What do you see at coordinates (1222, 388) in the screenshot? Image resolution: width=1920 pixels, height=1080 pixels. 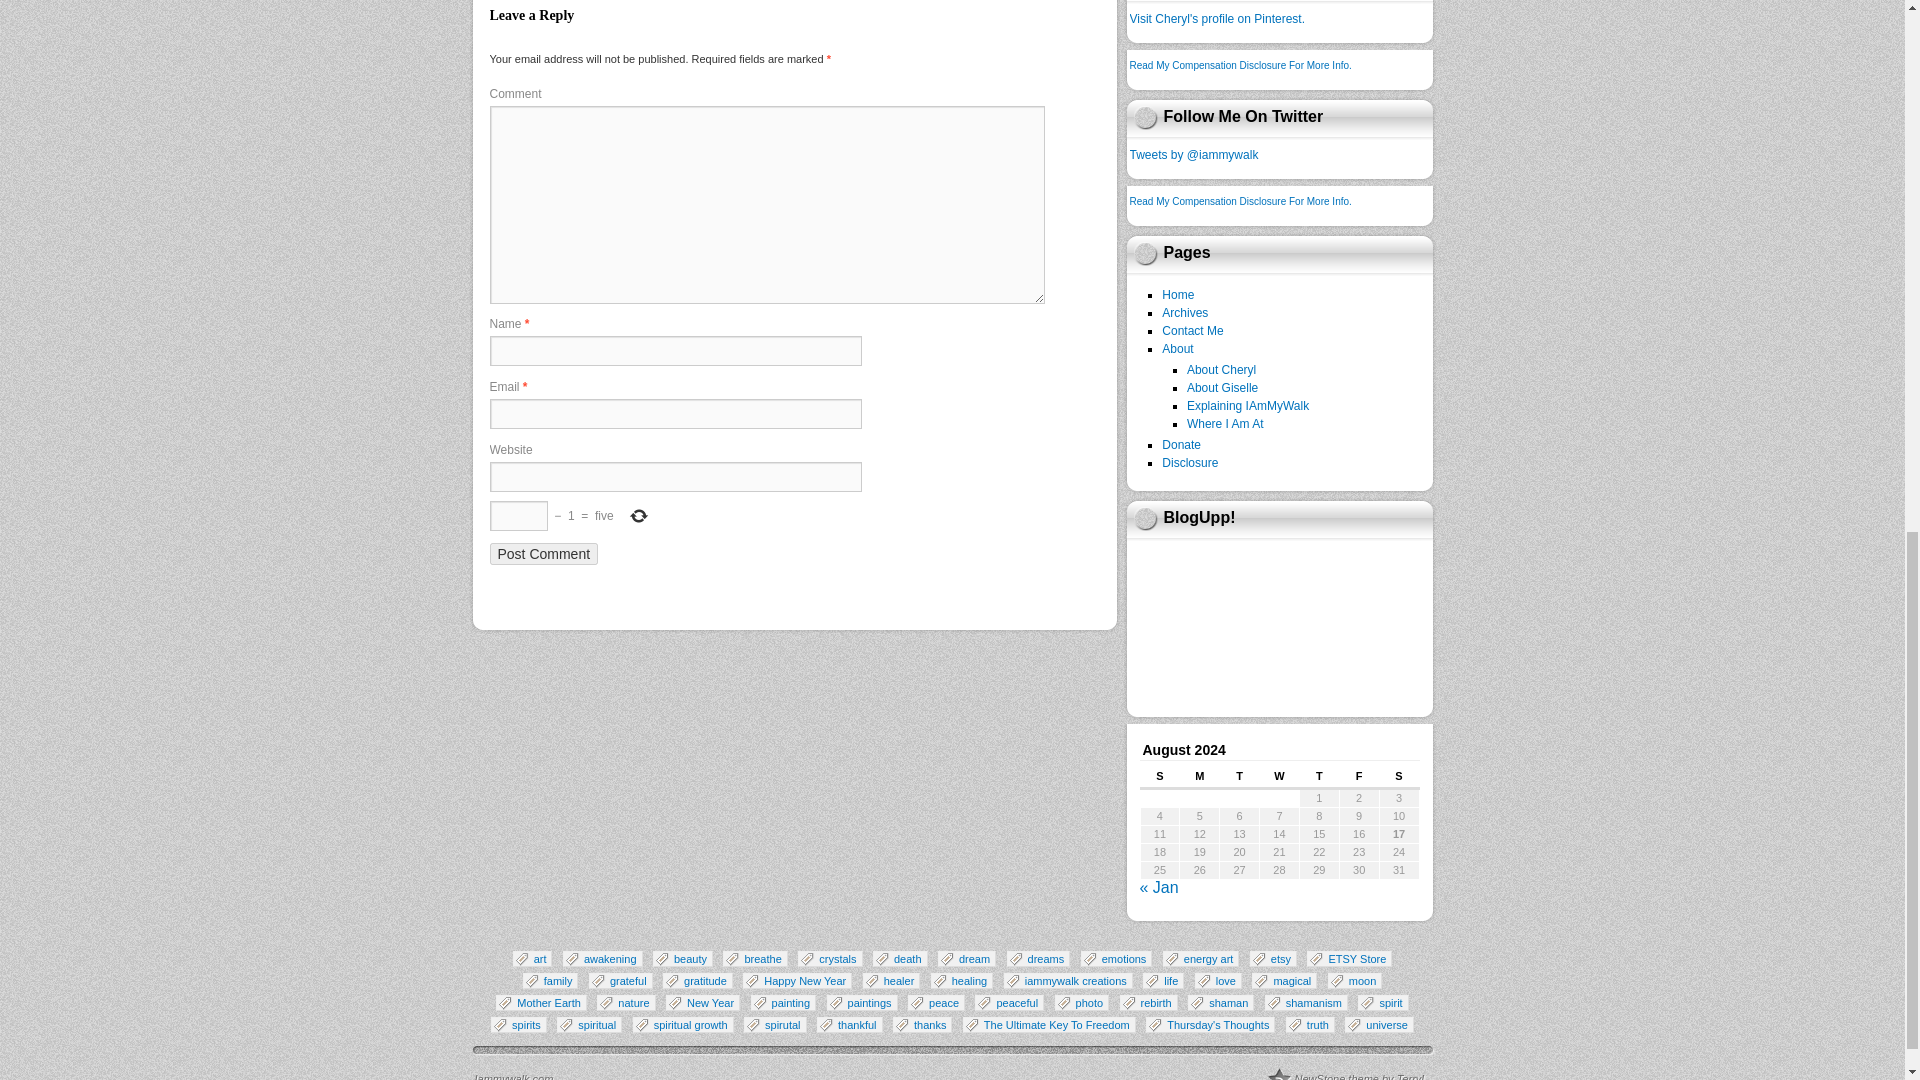 I see `About Giselle` at bounding box center [1222, 388].